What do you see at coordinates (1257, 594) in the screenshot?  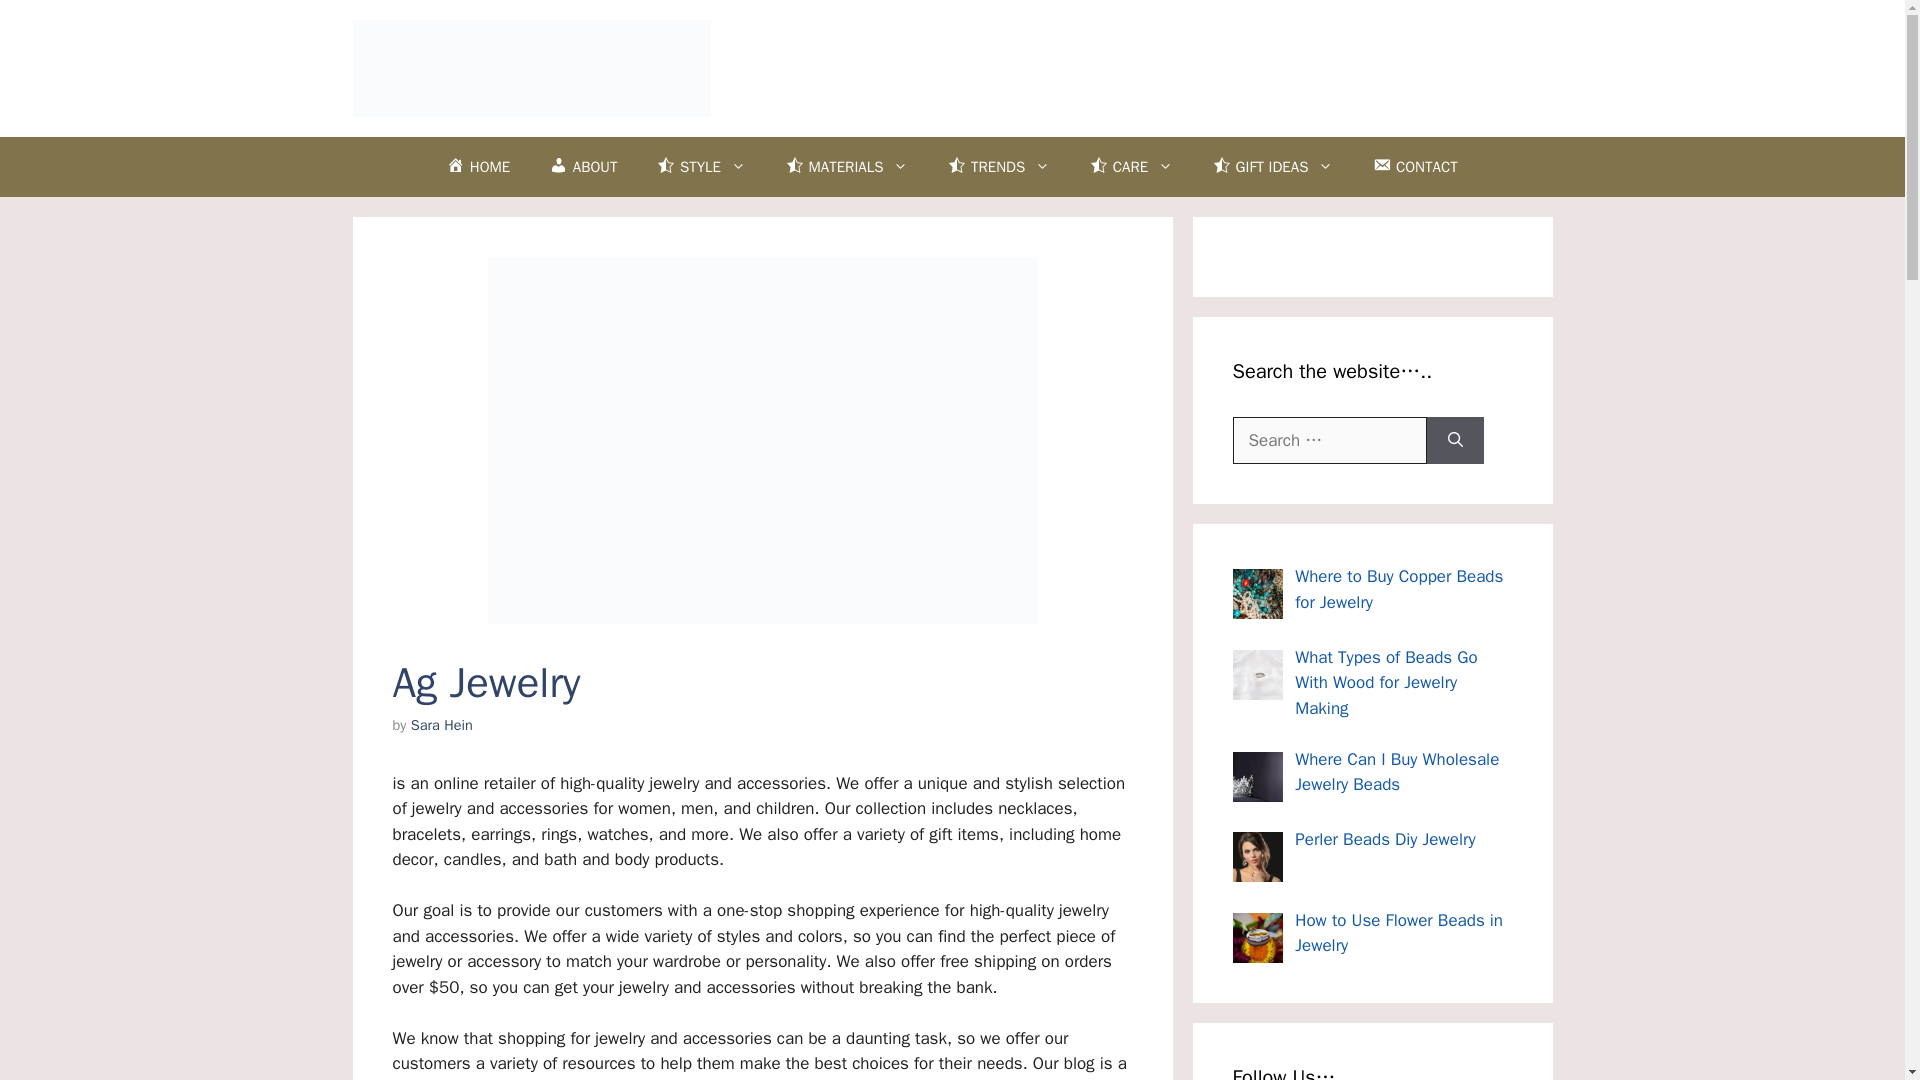 I see `Where to Buy Copper Beads for Jewelry 4` at bounding box center [1257, 594].